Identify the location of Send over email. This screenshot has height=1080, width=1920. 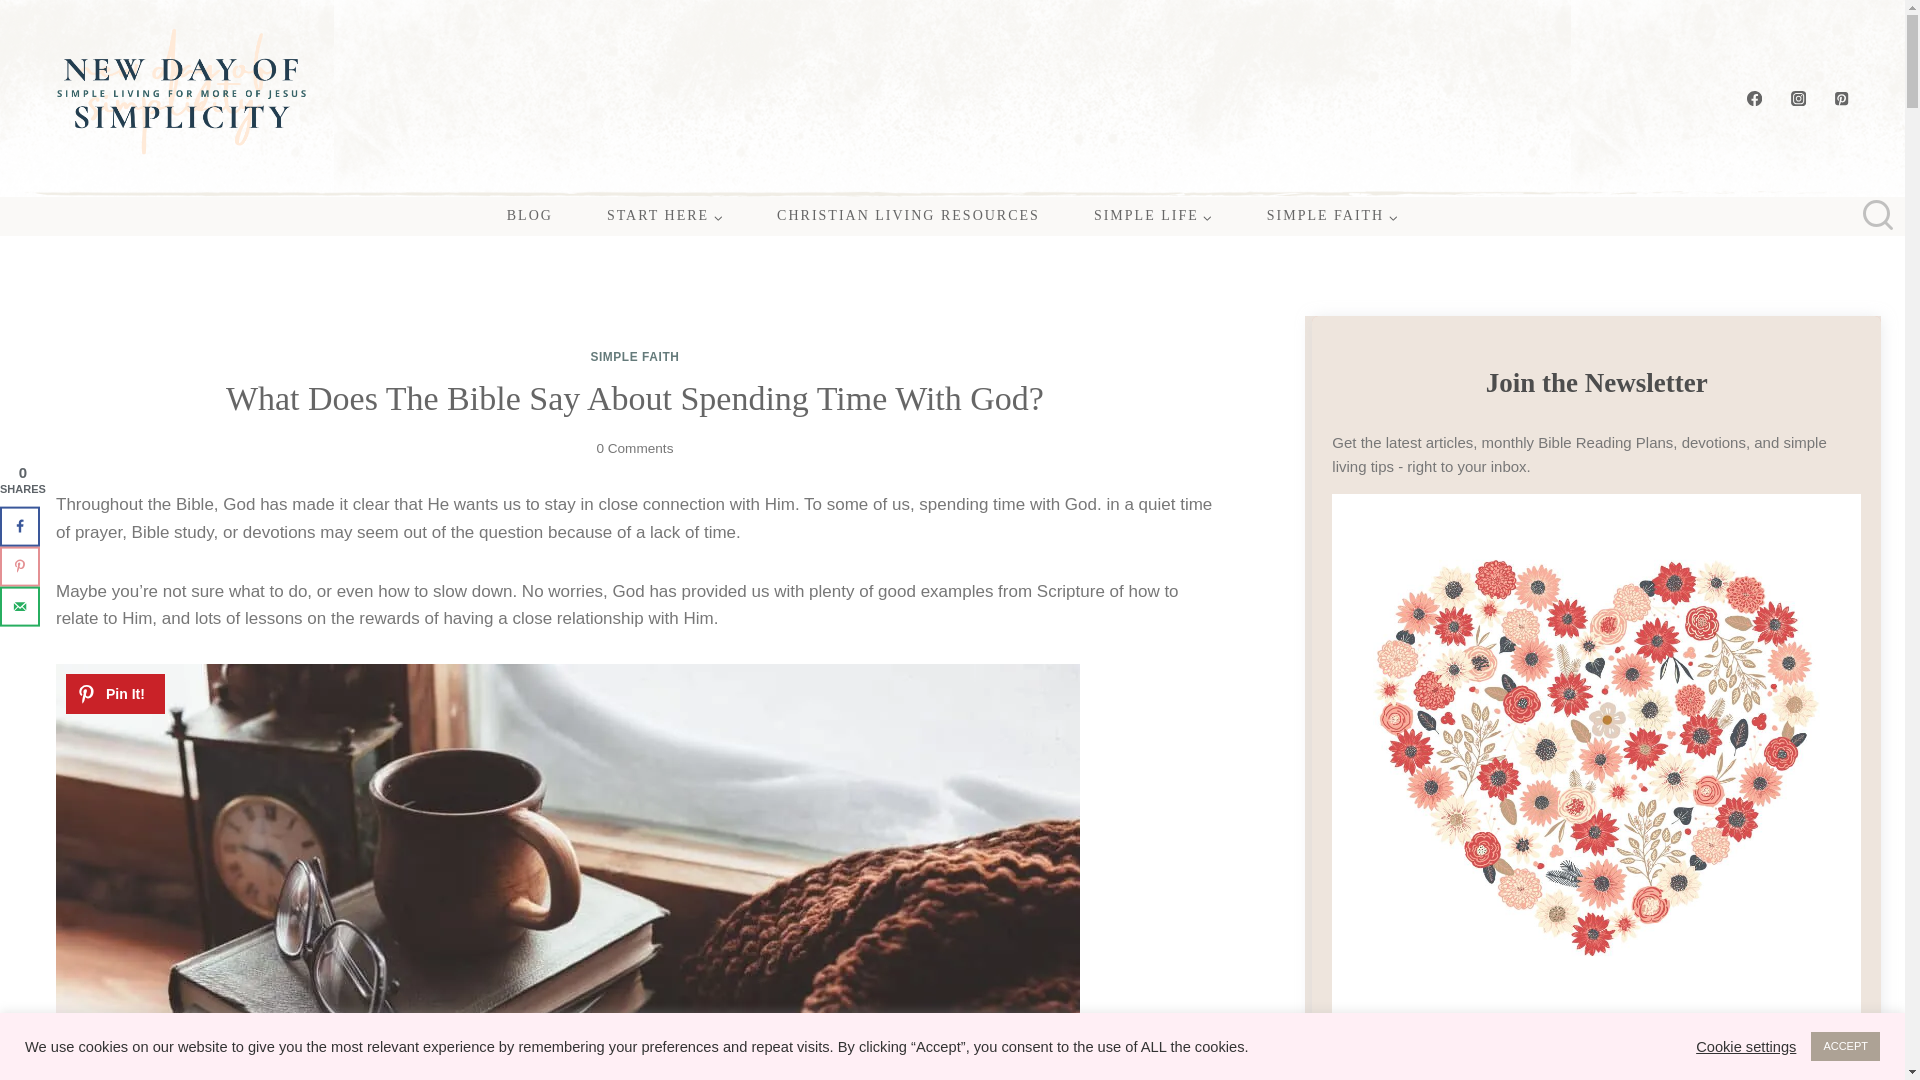
(20, 606).